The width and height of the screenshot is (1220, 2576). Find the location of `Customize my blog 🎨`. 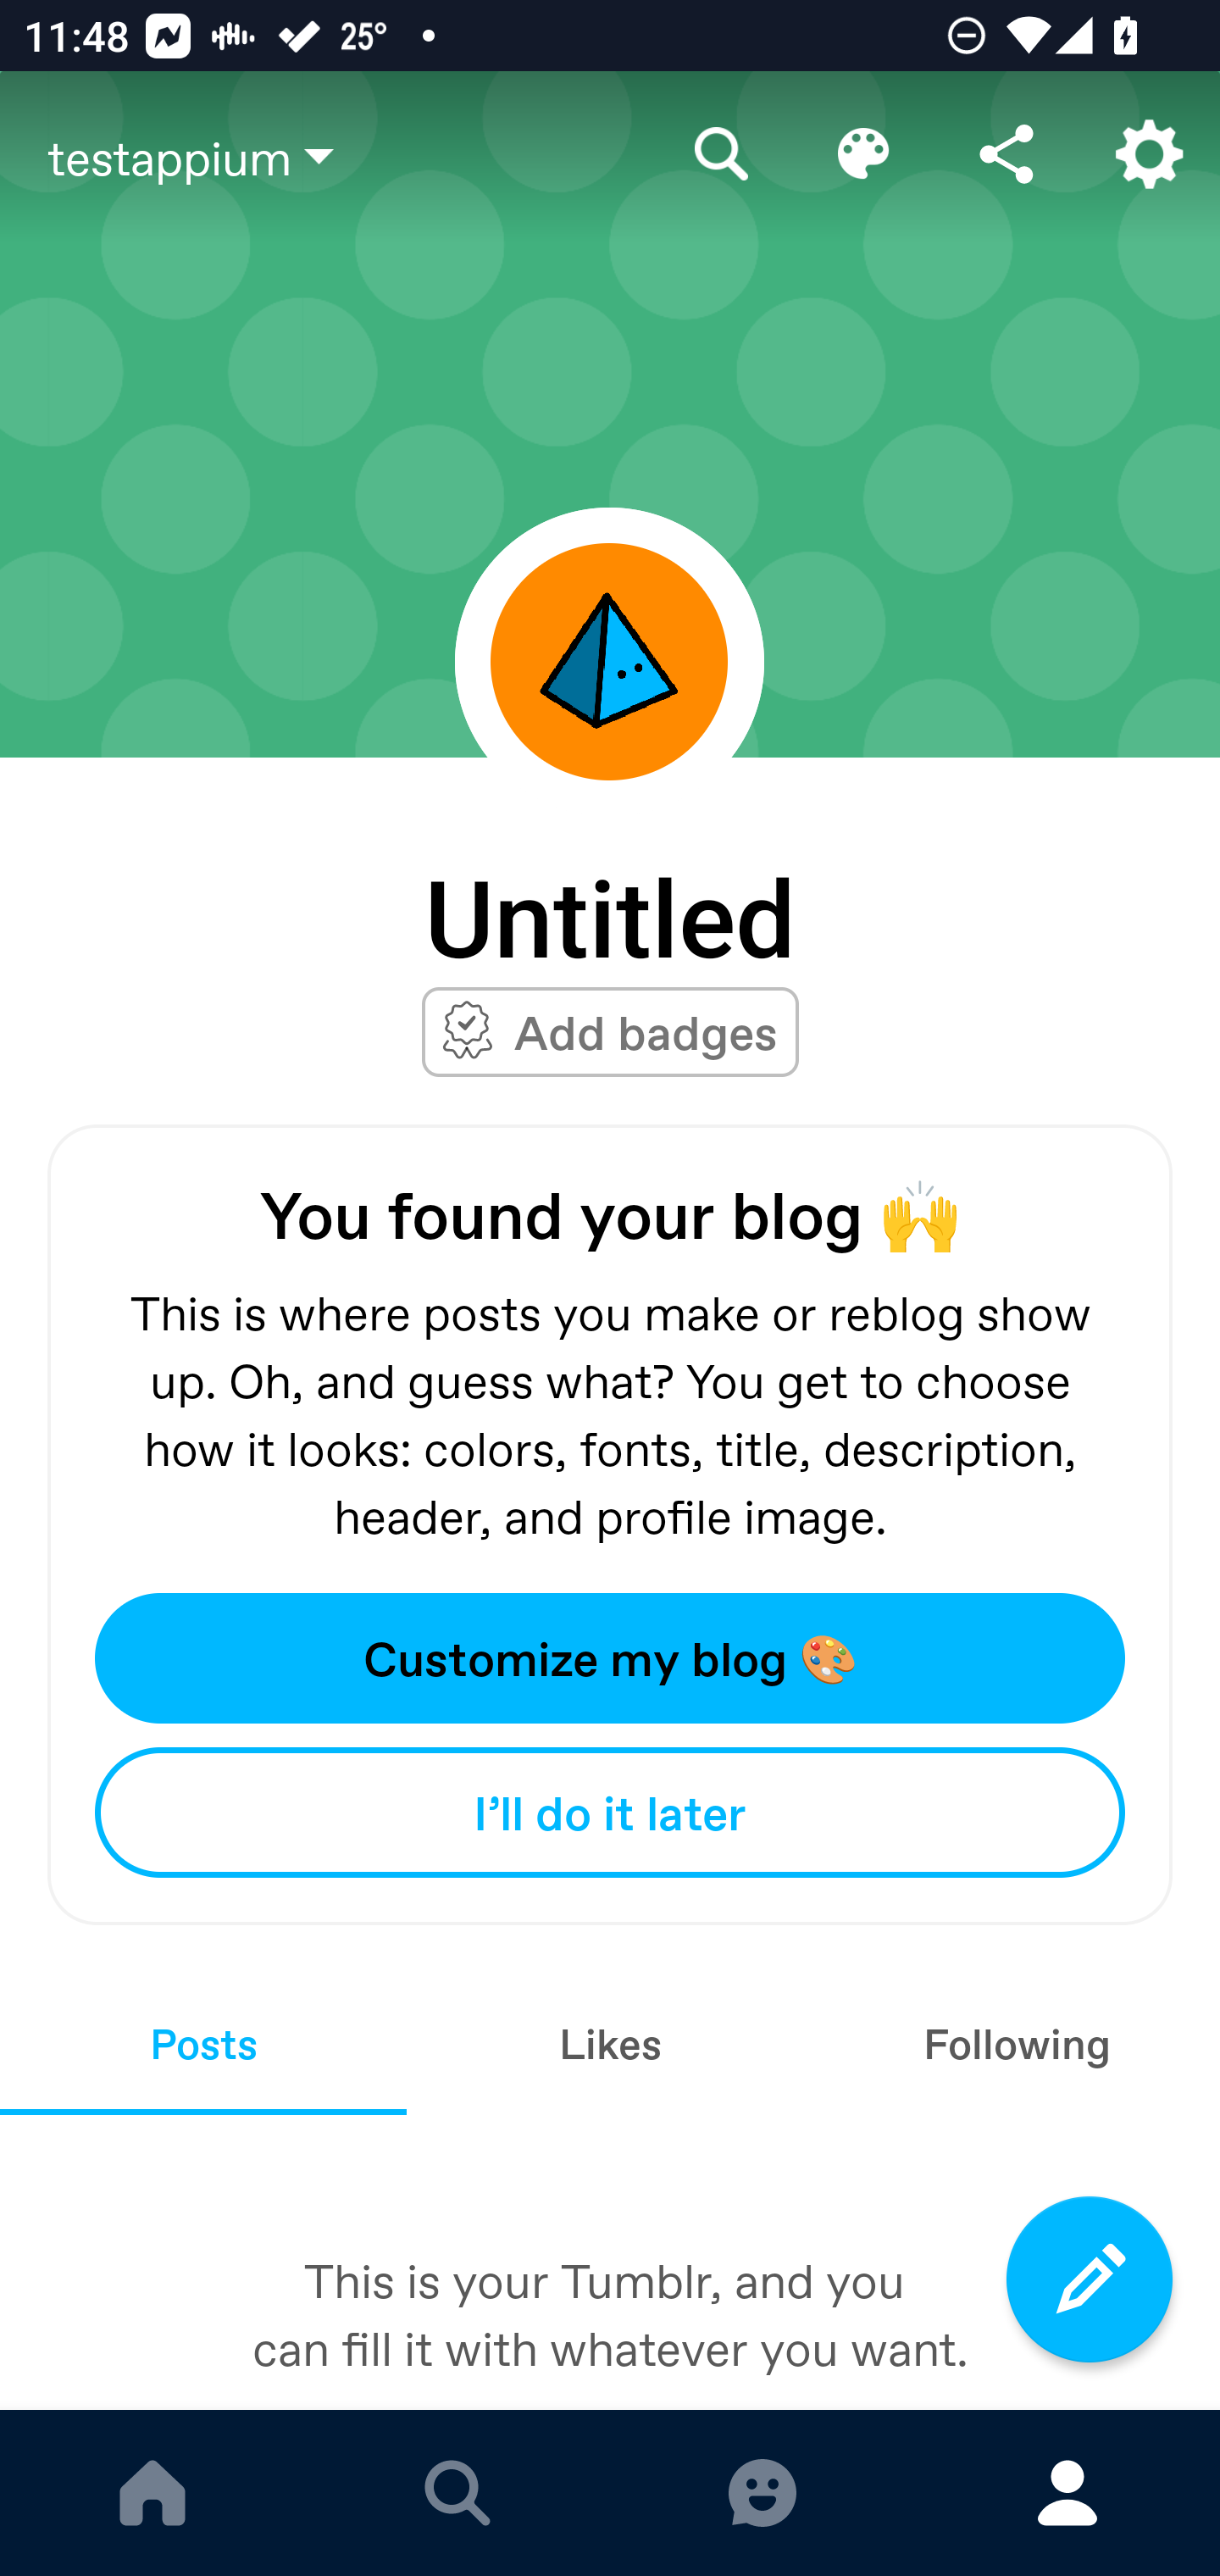

Customize my blog 🎨 is located at coordinates (610, 1657).